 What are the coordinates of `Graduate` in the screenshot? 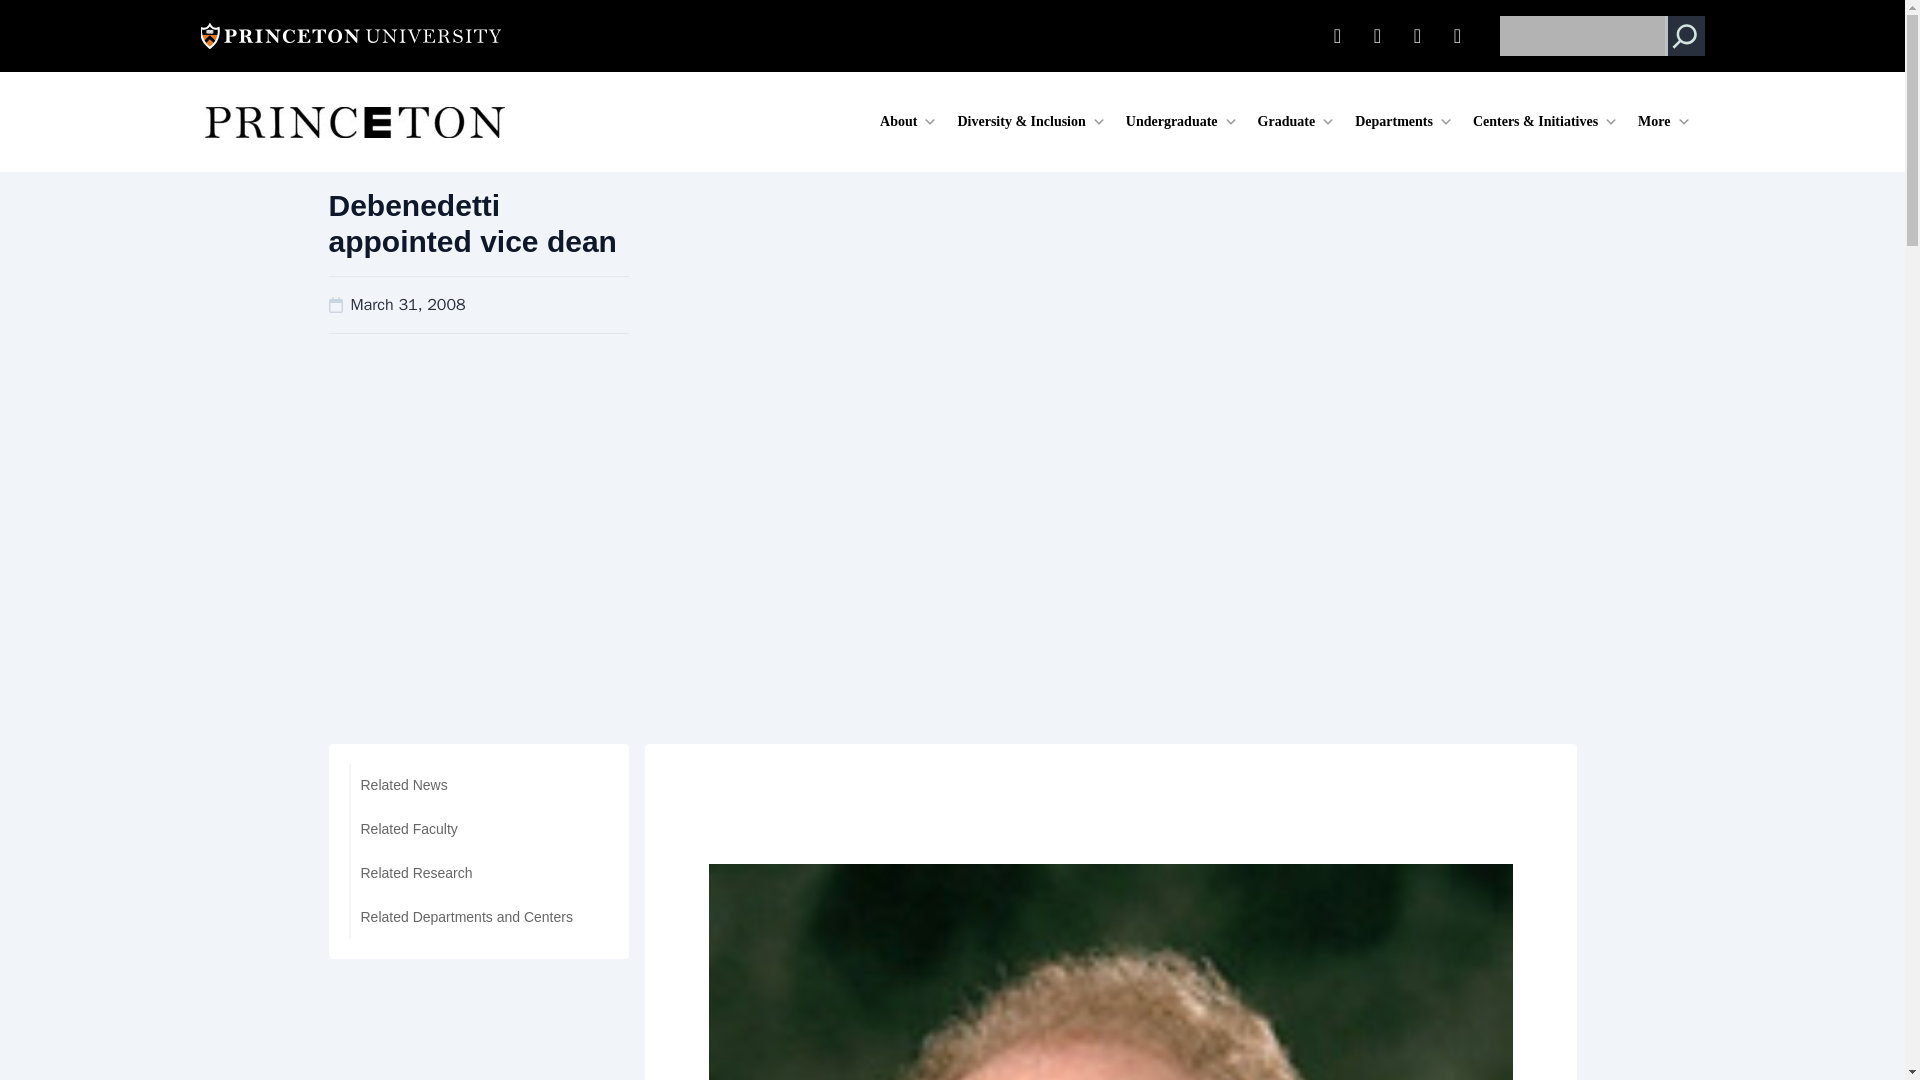 It's located at (1296, 122).